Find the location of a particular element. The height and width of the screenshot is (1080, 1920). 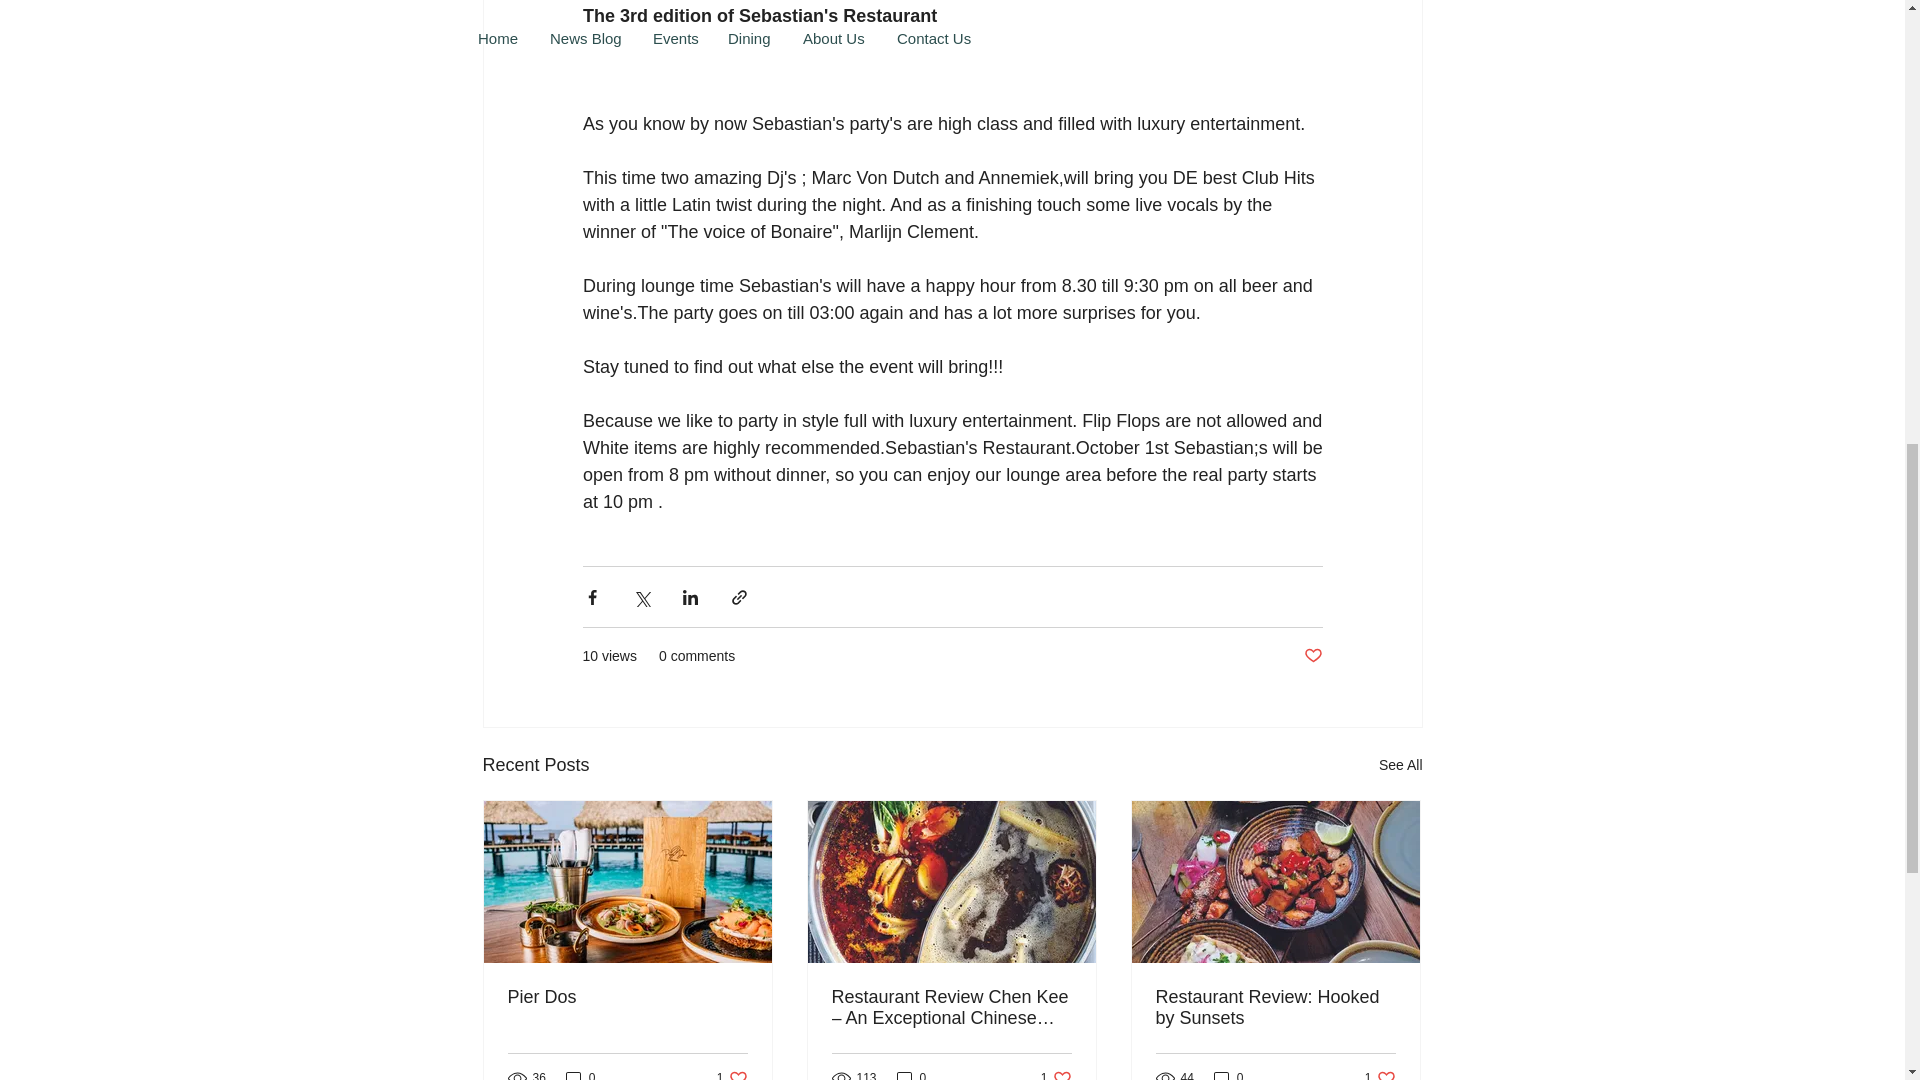

Restaurant Review: Hooked by Sunsets is located at coordinates (1056, 1074).